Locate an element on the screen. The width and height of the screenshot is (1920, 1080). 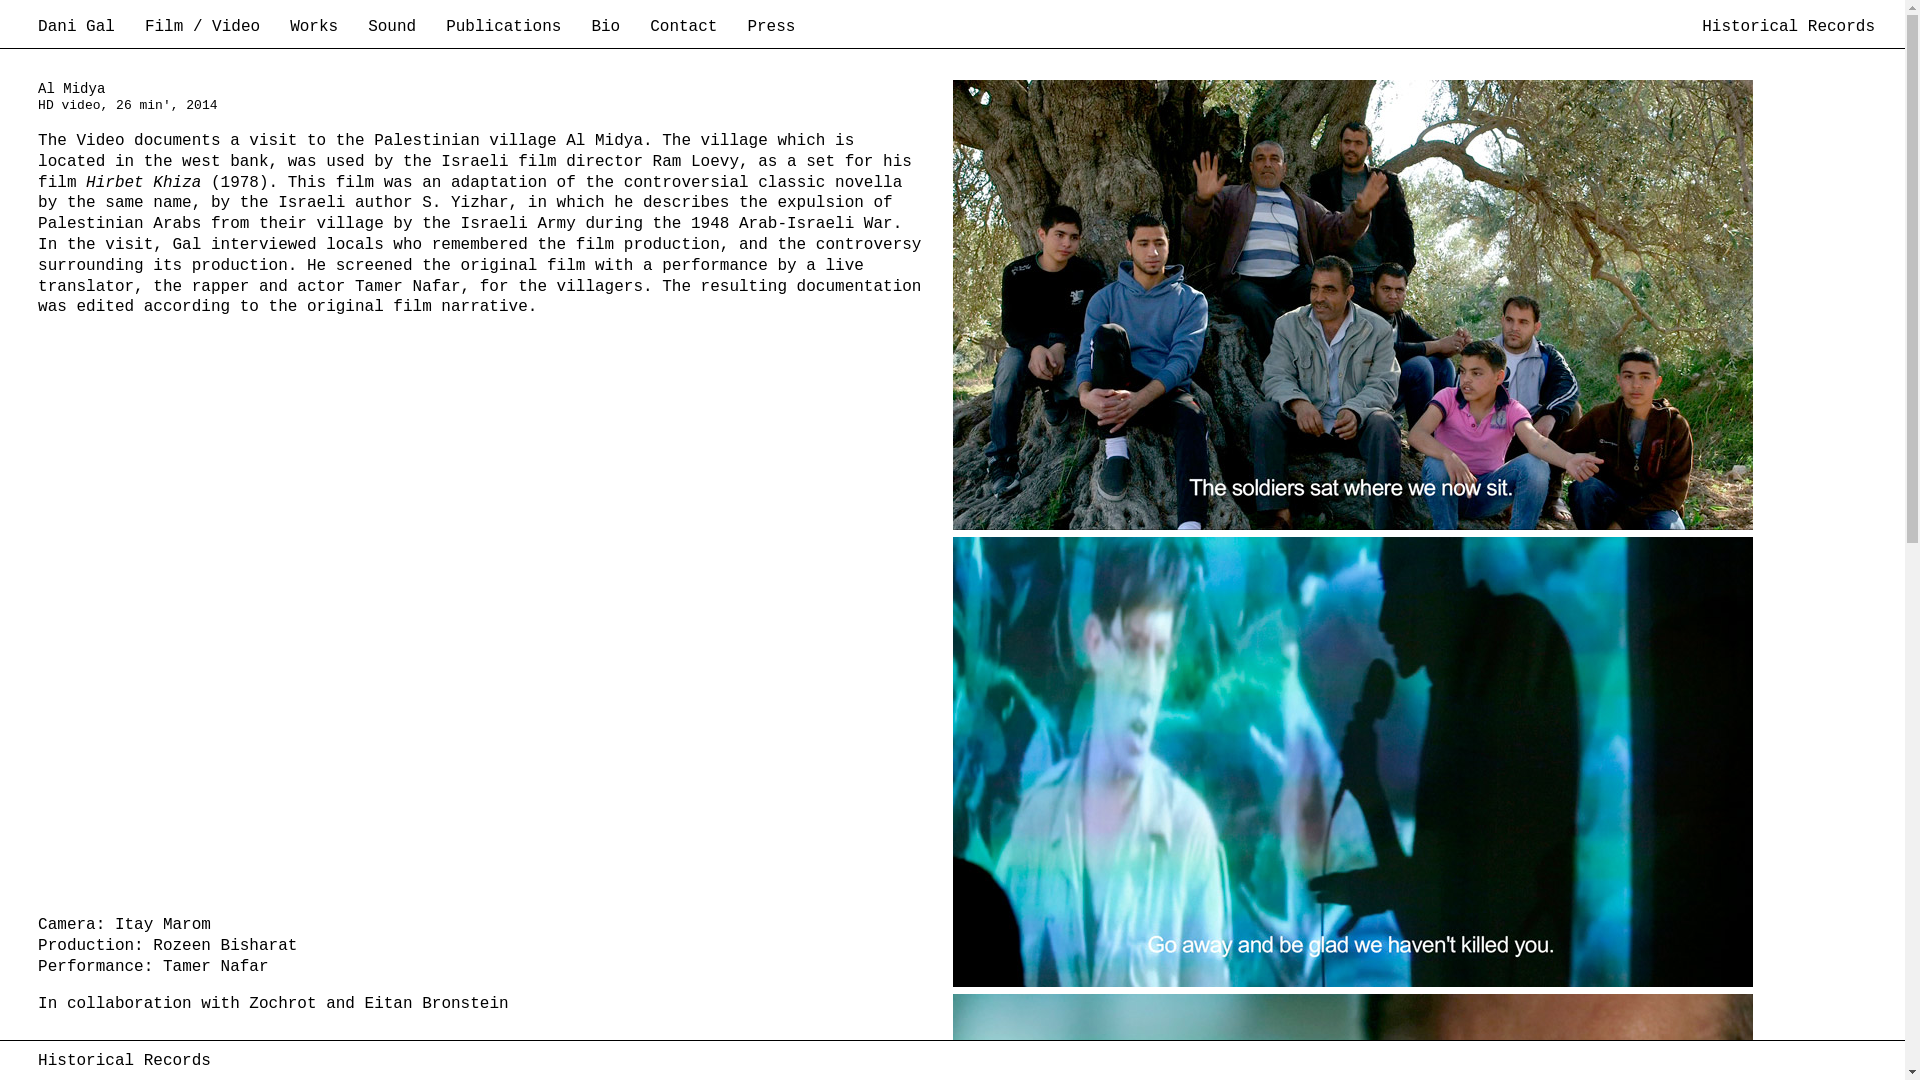
Works is located at coordinates (328, 32).